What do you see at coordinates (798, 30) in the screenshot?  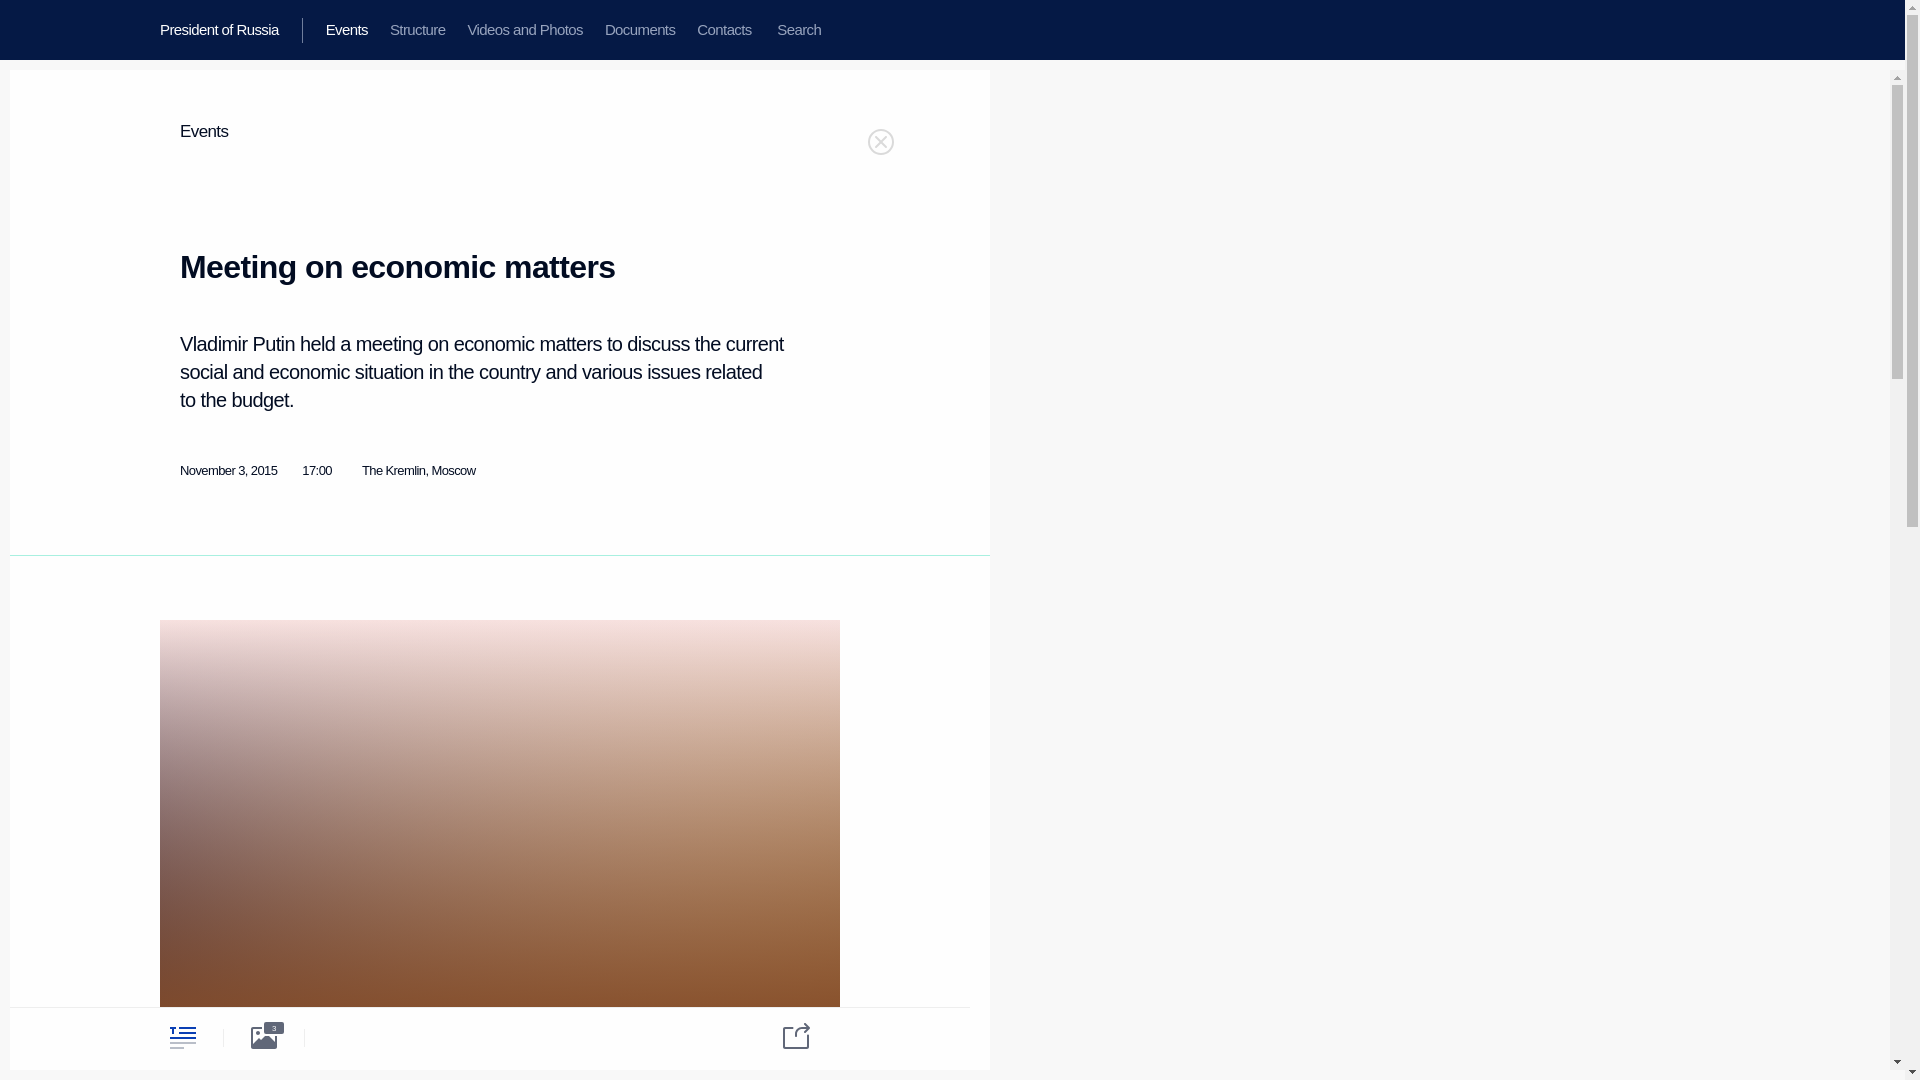 I see `Global website search` at bounding box center [798, 30].